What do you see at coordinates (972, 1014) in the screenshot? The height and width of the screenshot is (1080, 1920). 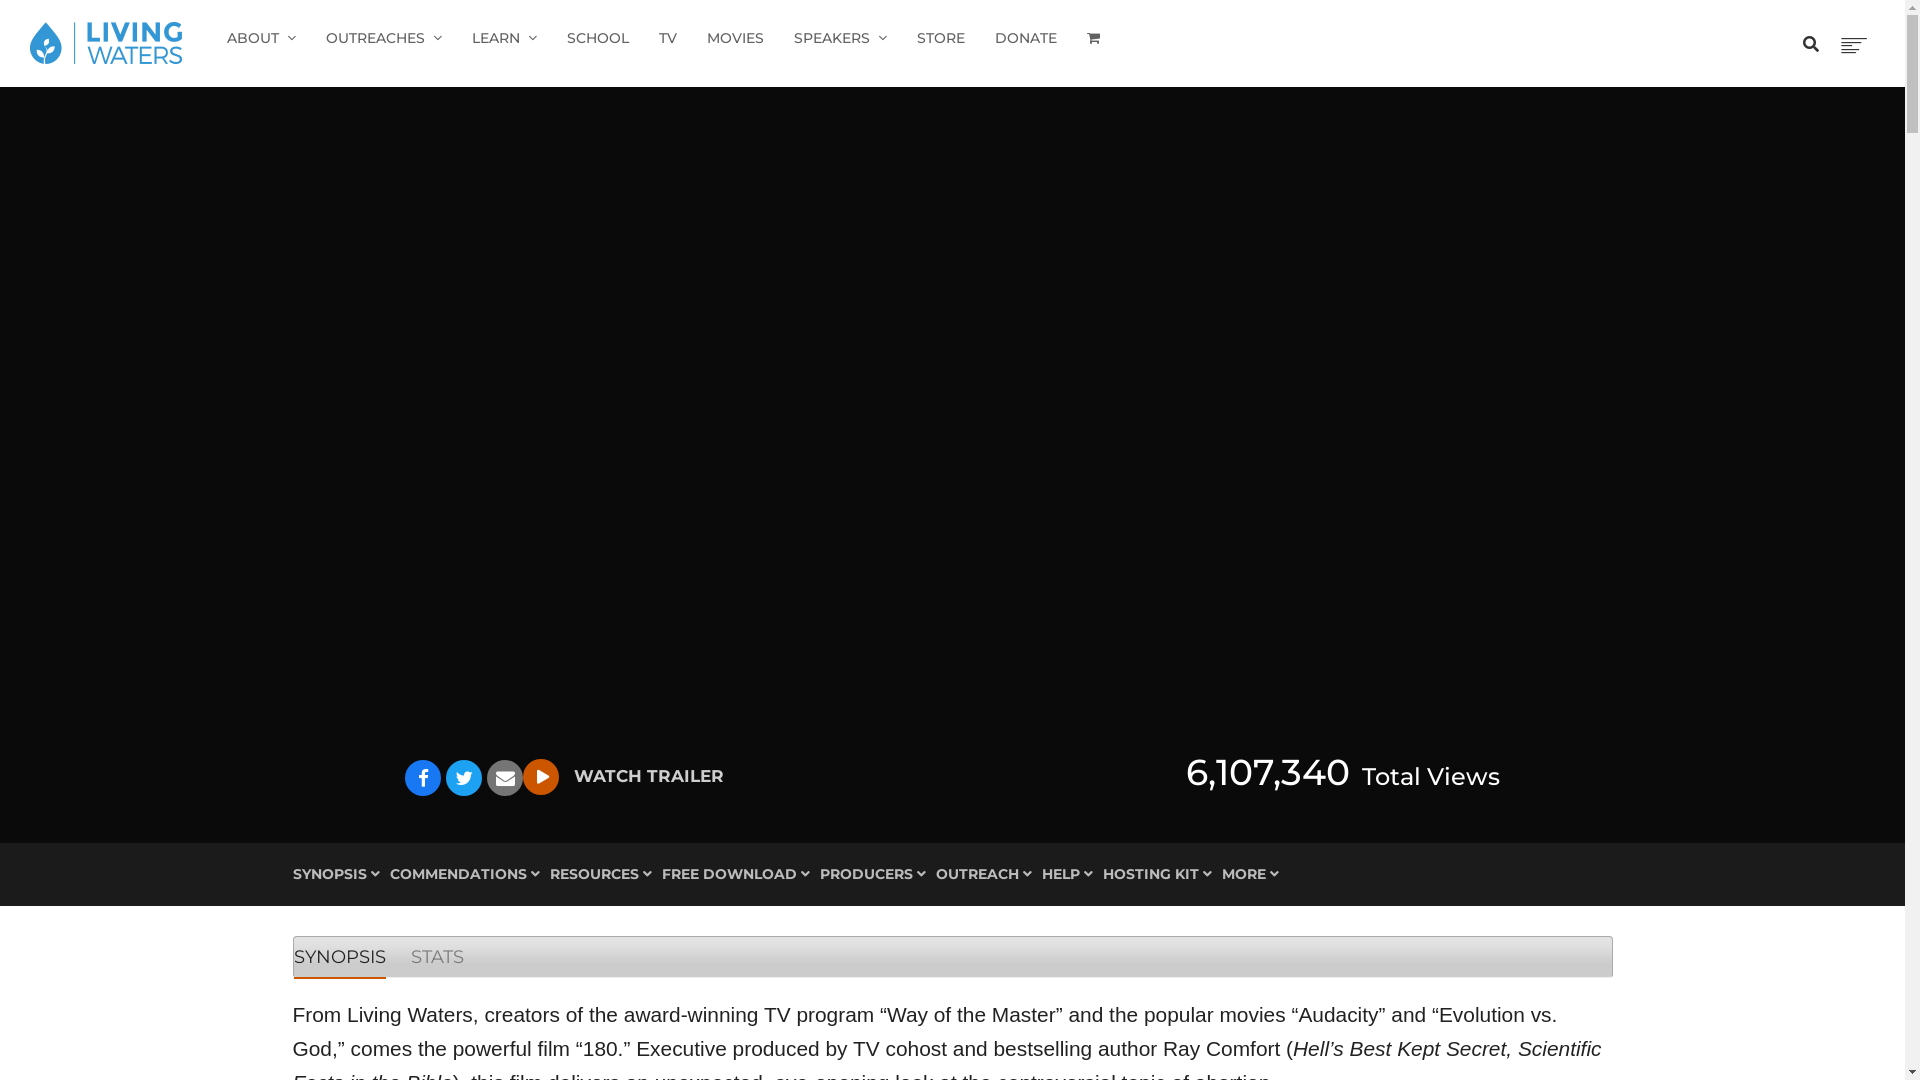 I see `Way of the Master` at bounding box center [972, 1014].